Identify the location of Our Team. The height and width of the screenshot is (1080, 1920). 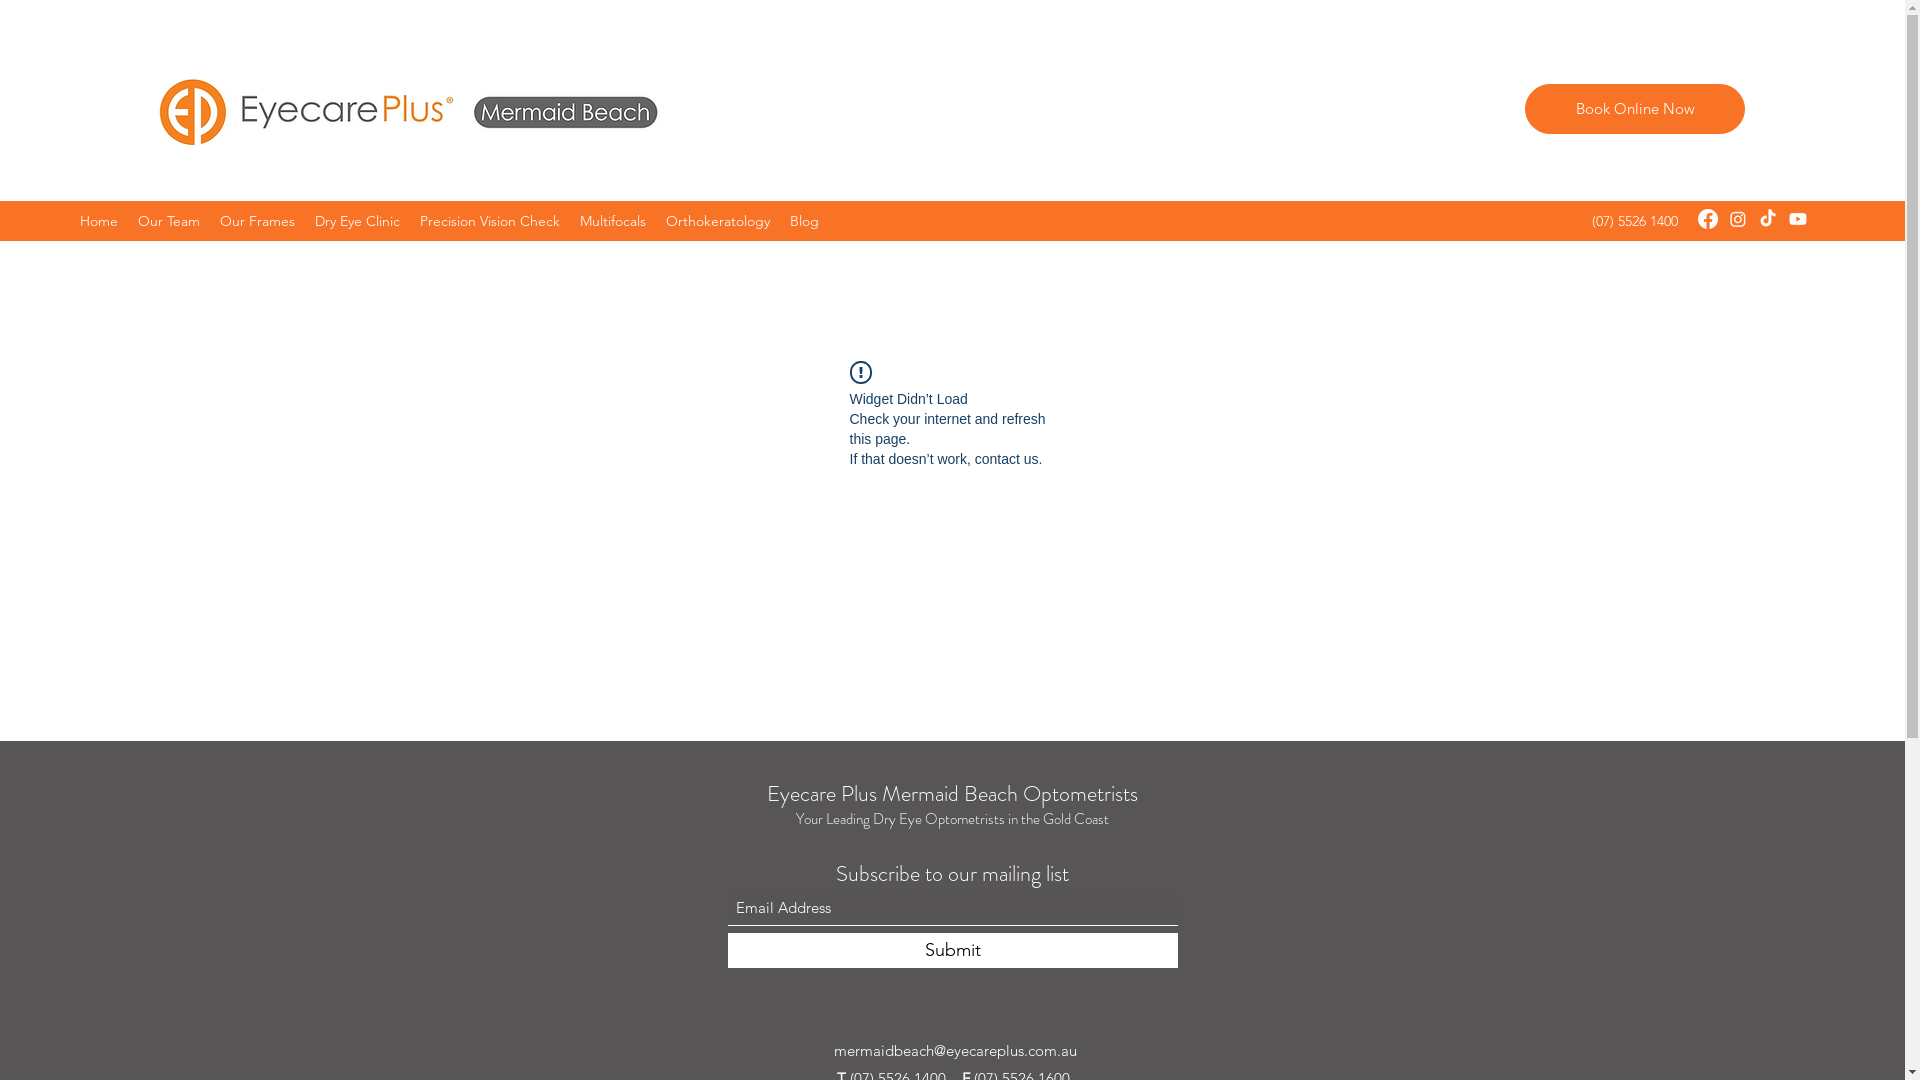
(169, 221).